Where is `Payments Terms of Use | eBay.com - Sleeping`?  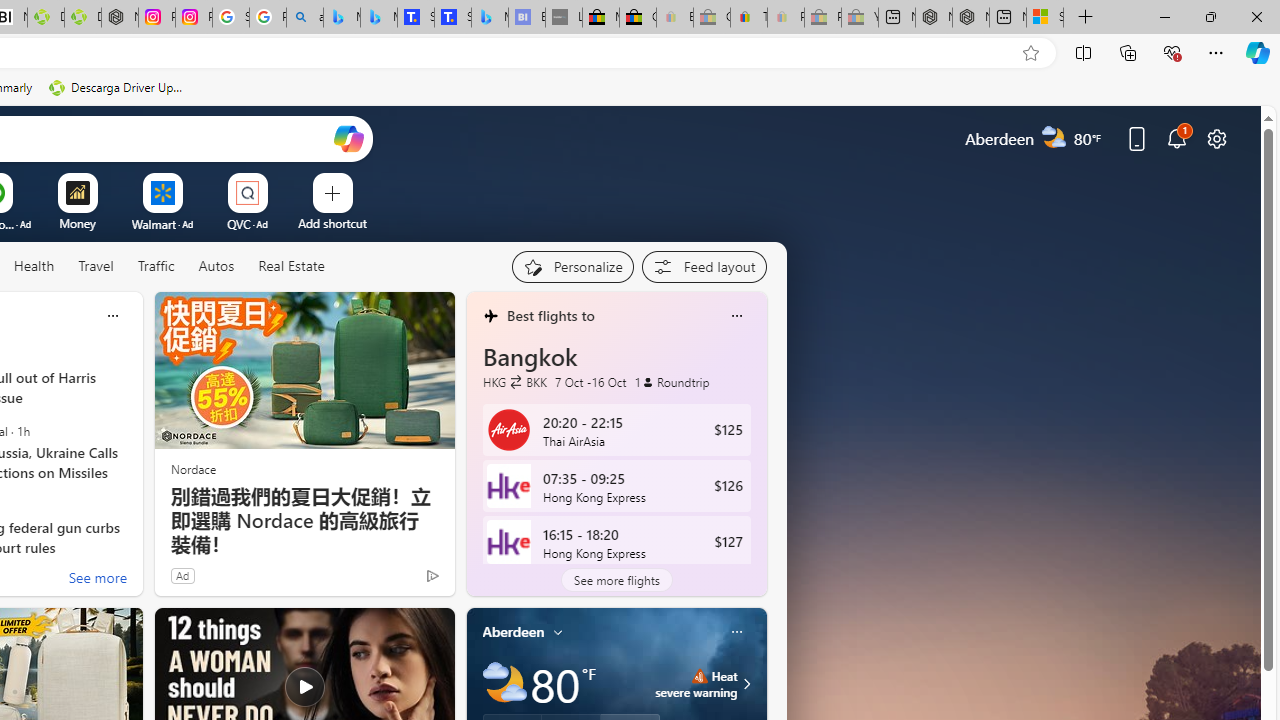 Payments Terms of Use | eBay.com - Sleeping is located at coordinates (786, 18).